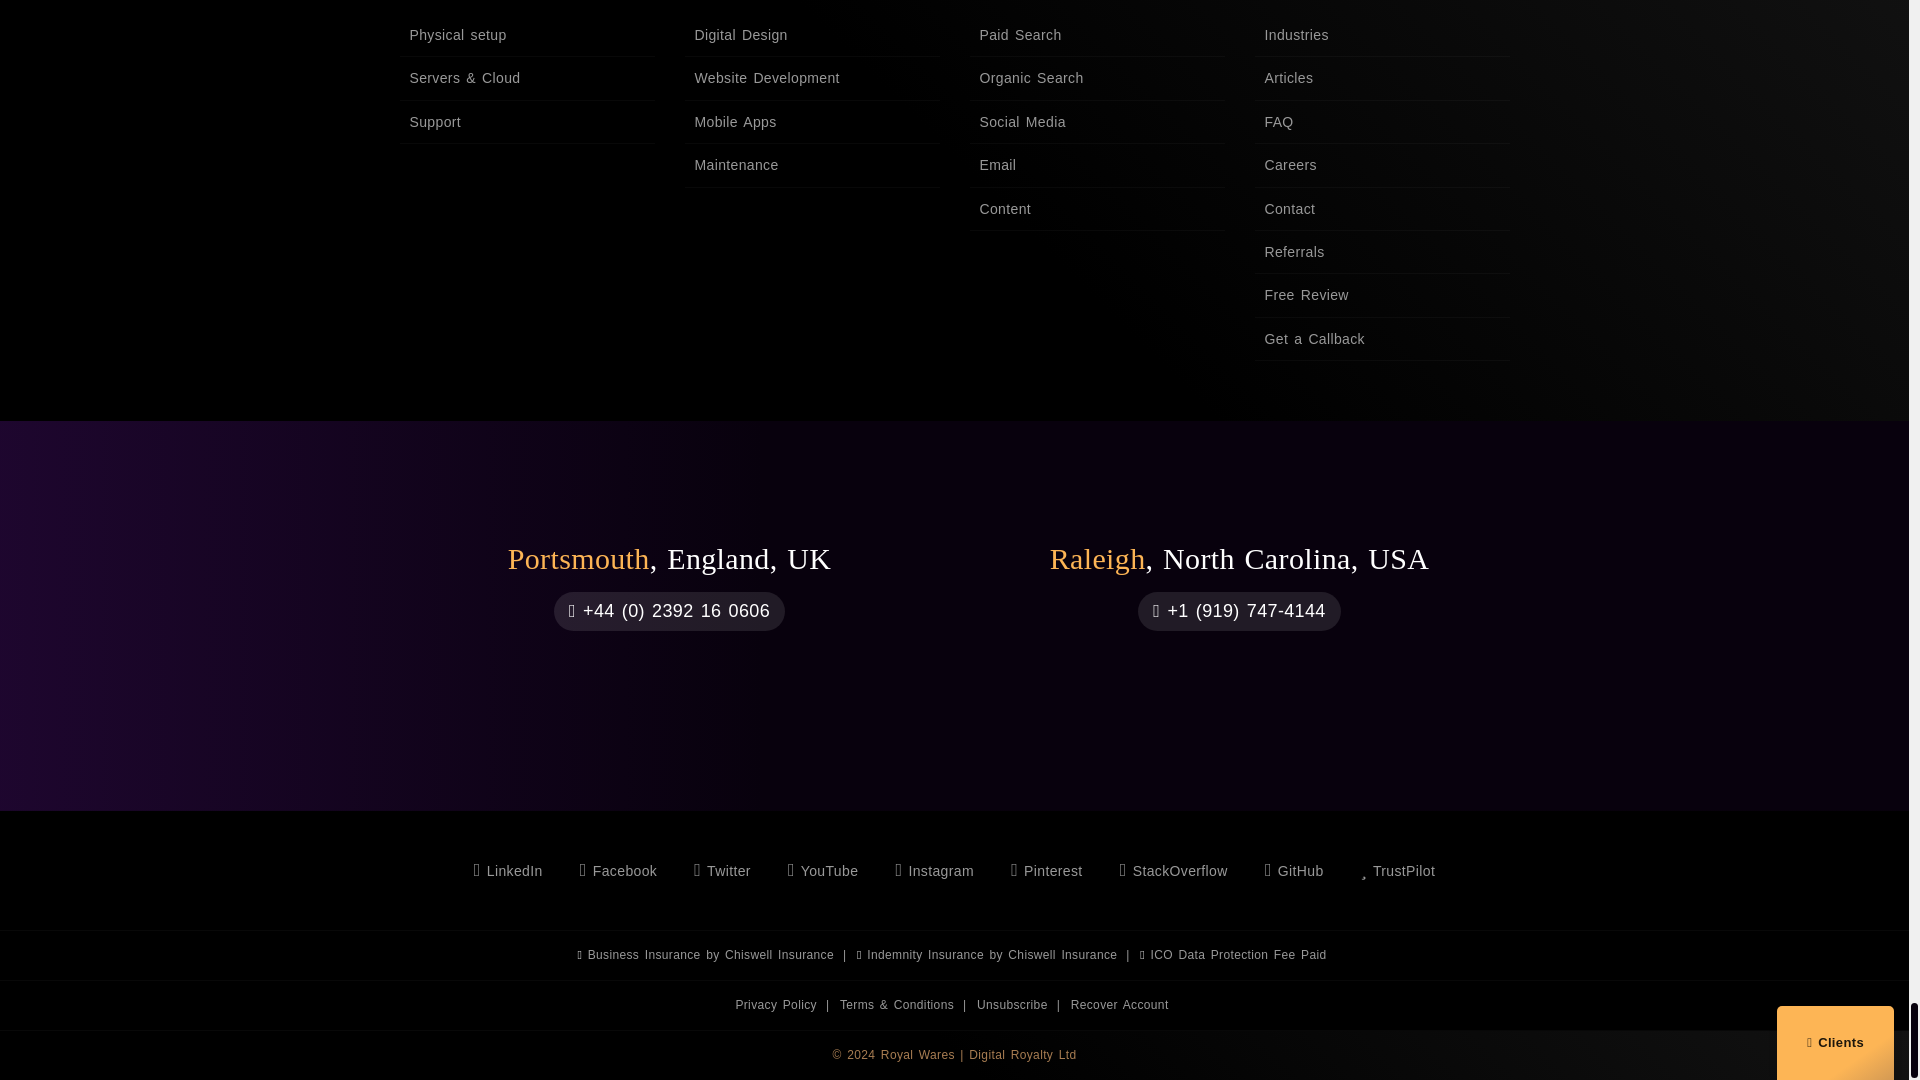  What do you see at coordinates (1096, 78) in the screenshot?
I see `Organic Search` at bounding box center [1096, 78].